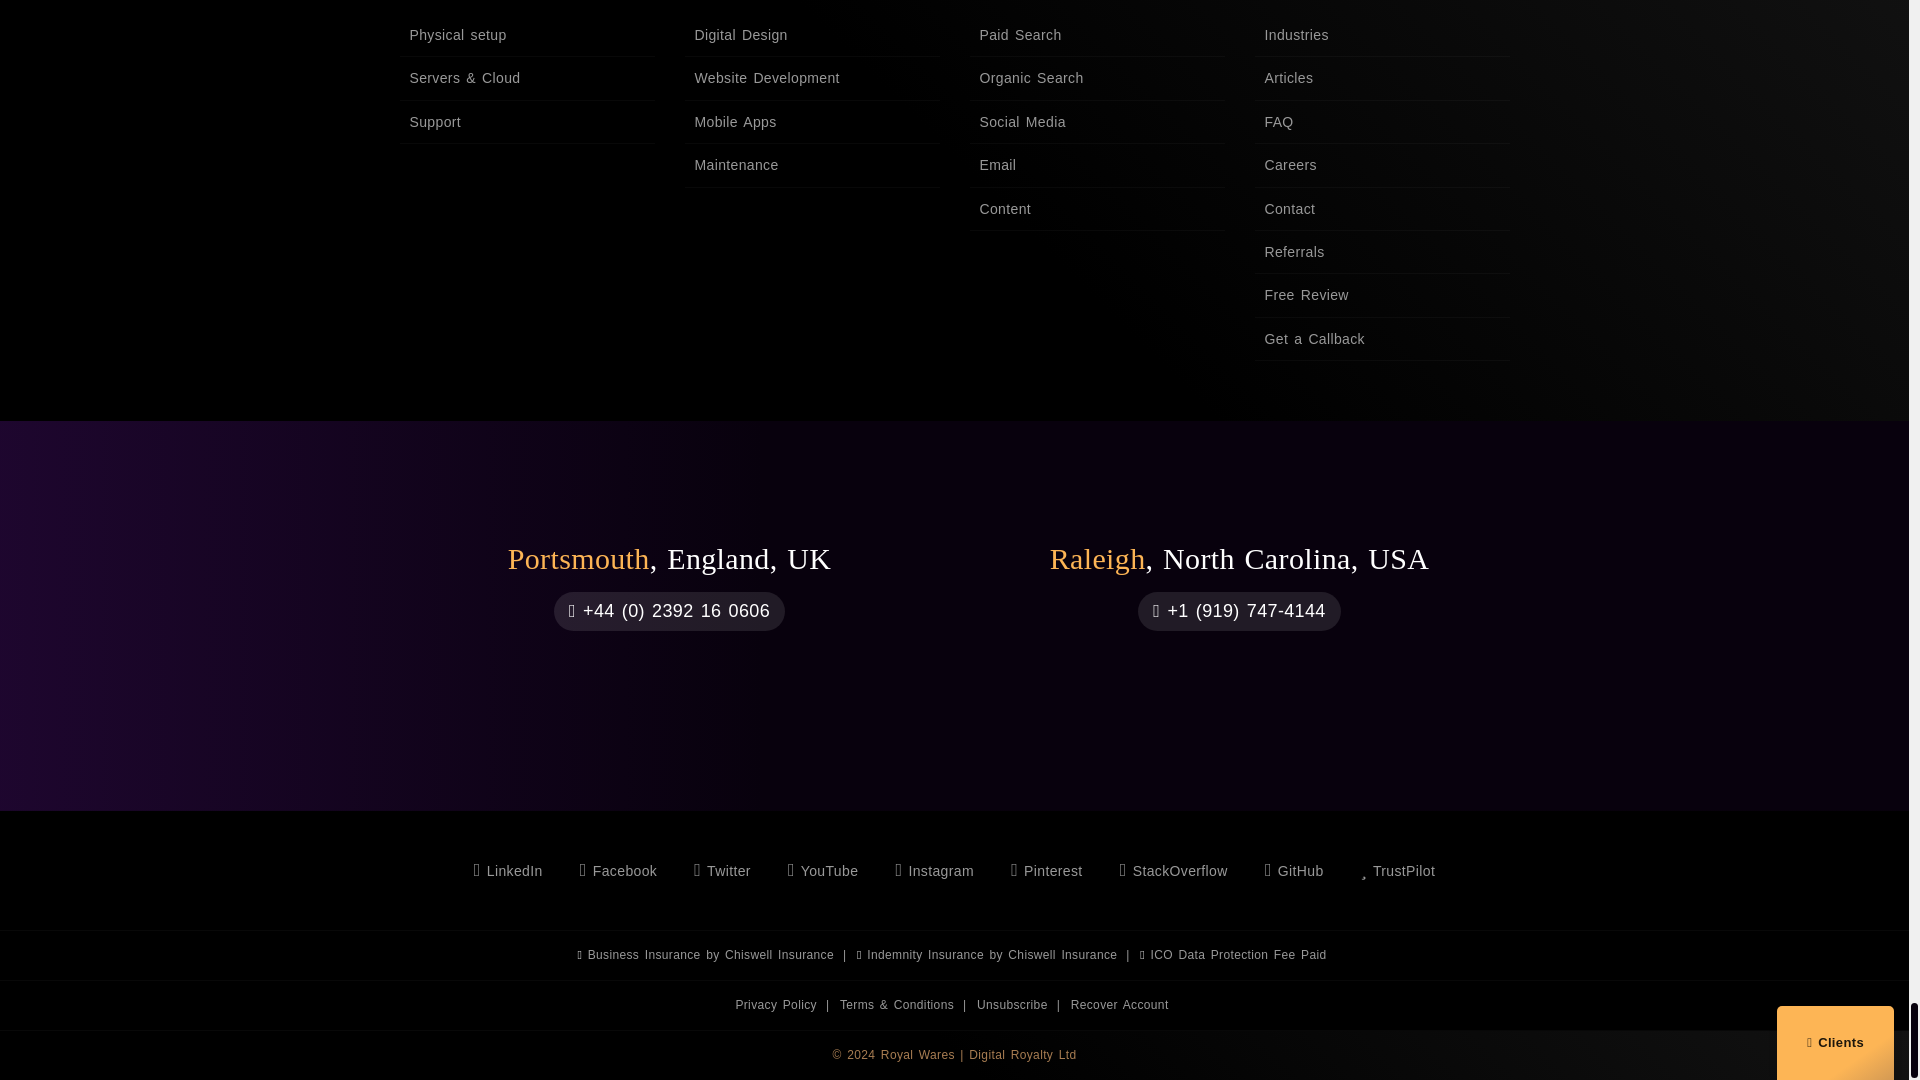  What do you see at coordinates (1096, 78) in the screenshot?
I see `Organic Search` at bounding box center [1096, 78].